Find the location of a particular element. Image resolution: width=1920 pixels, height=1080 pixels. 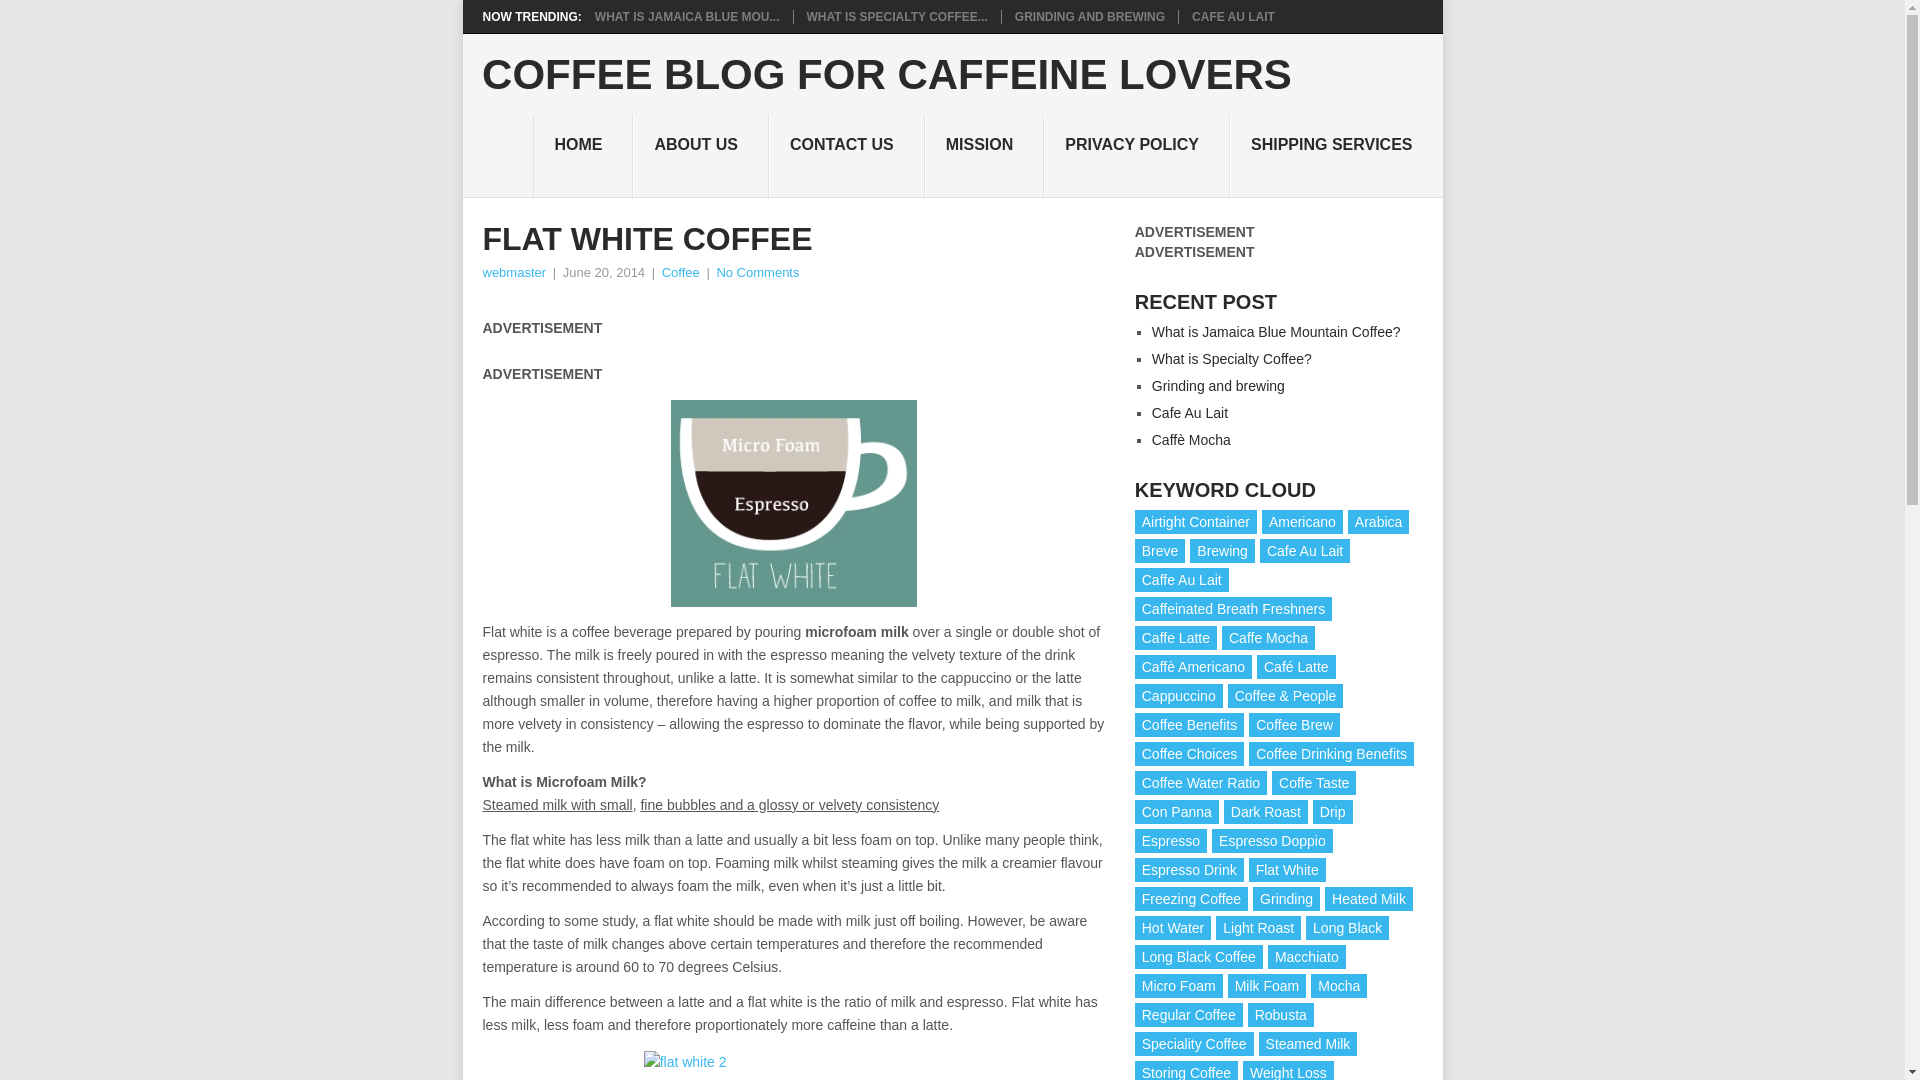

What is Jamaica Blue Mountain Coffee? is located at coordinates (1276, 332).